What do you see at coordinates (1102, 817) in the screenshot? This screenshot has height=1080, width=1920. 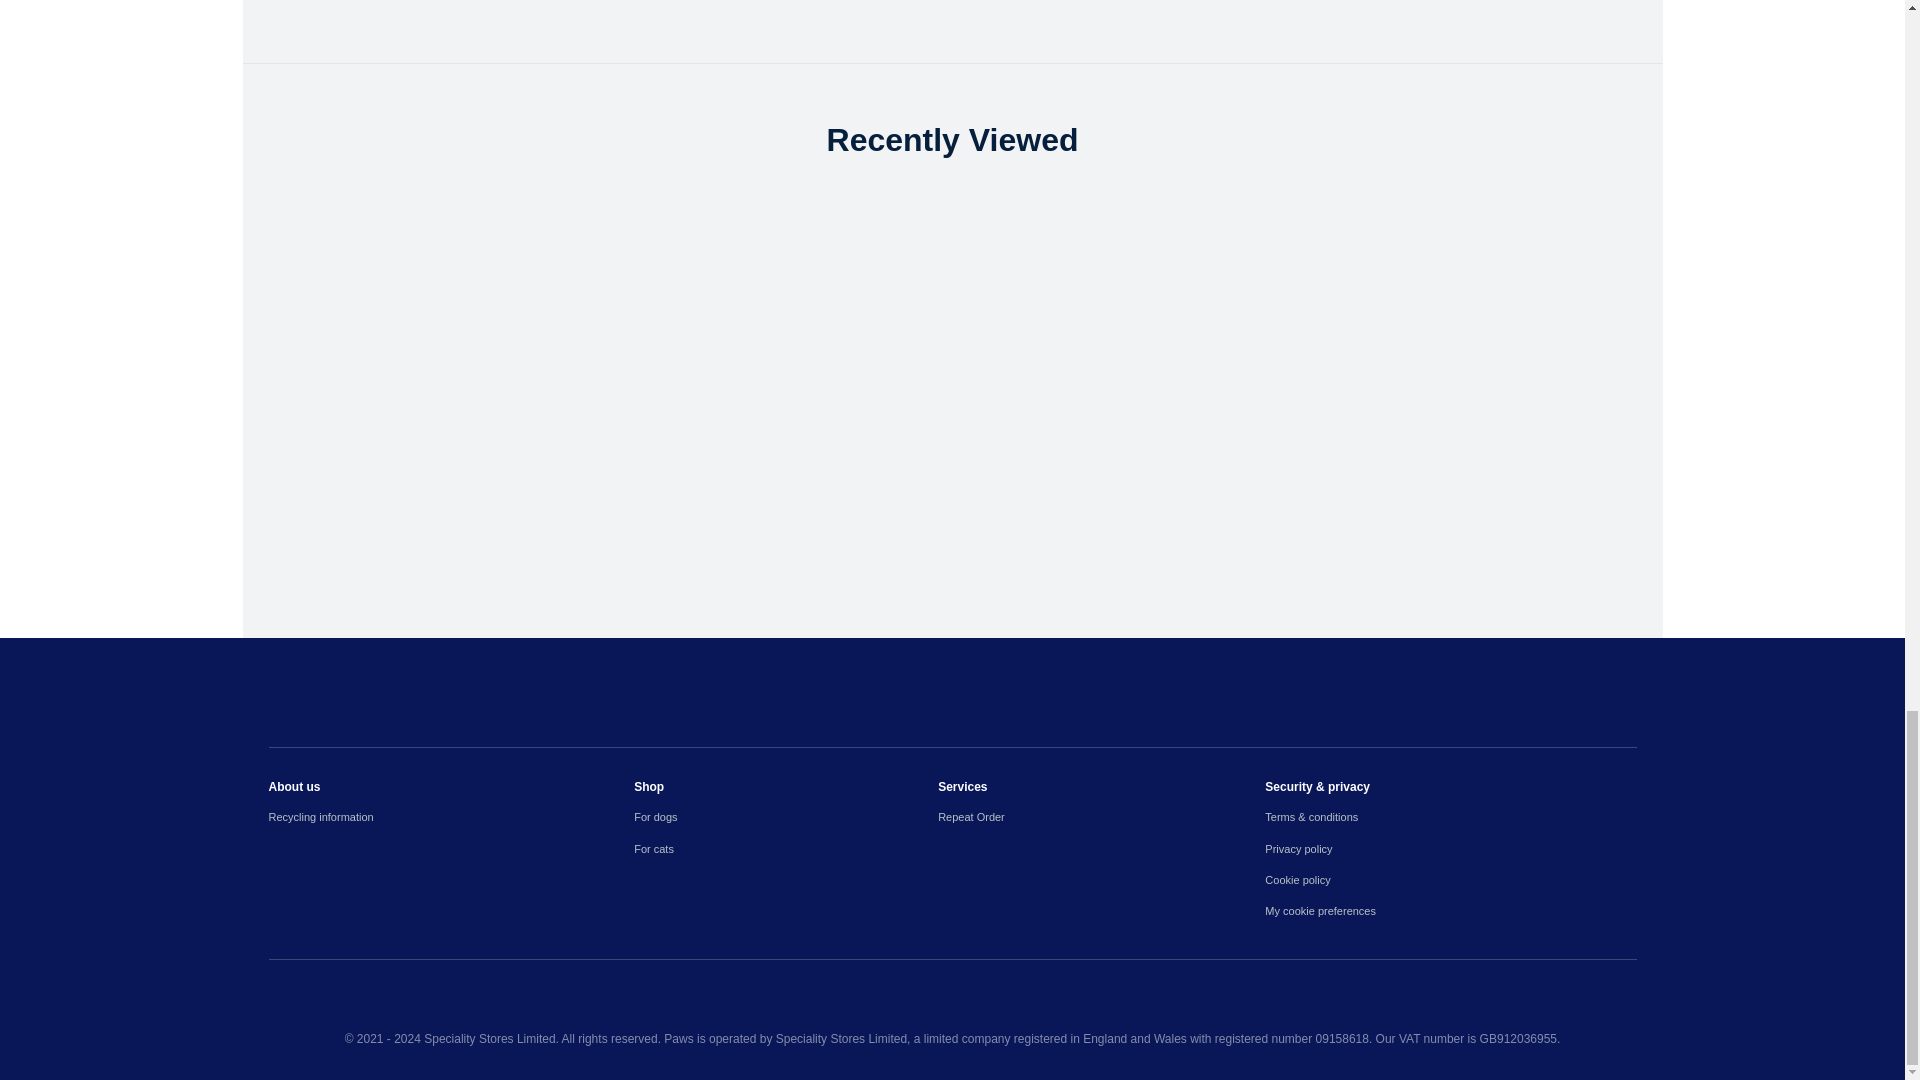 I see `Repeat Order` at bounding box center [1102, 817].